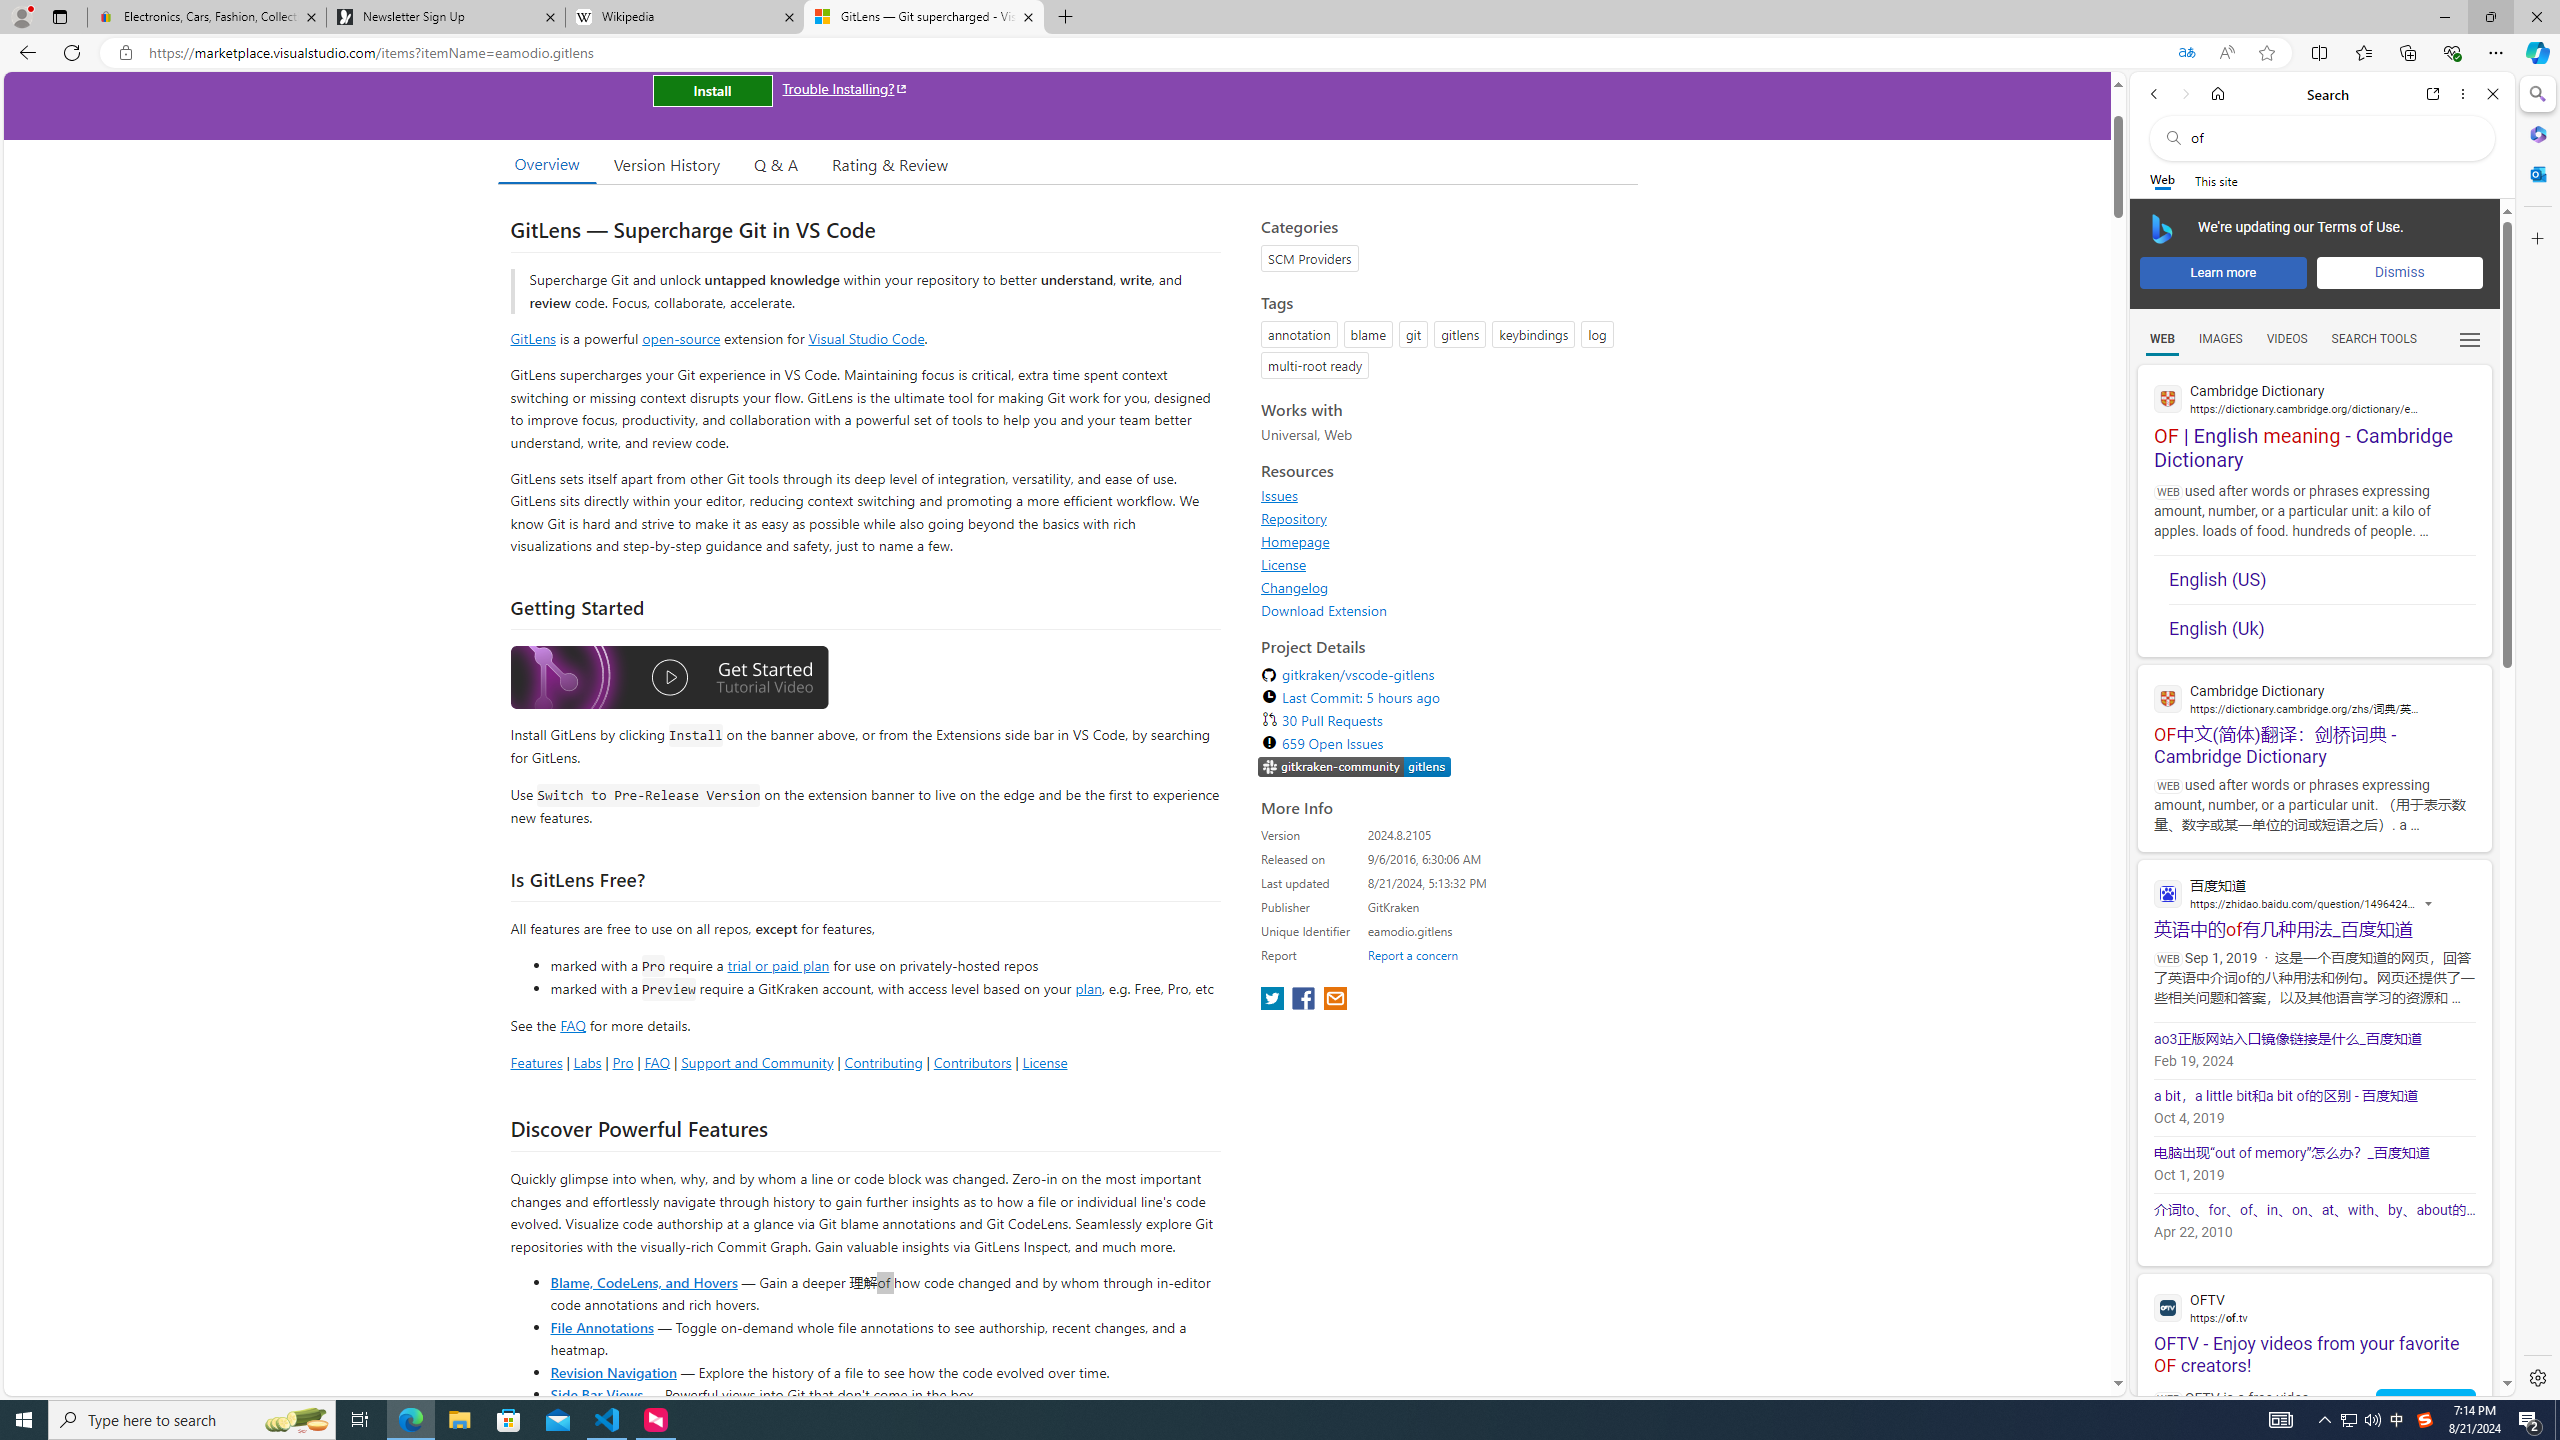 This screenshot has width=2560, height=1440. Describe the element at coordinates (2374, 338) in the screenshot. I see `Search Filter, Search Tools` at that location.